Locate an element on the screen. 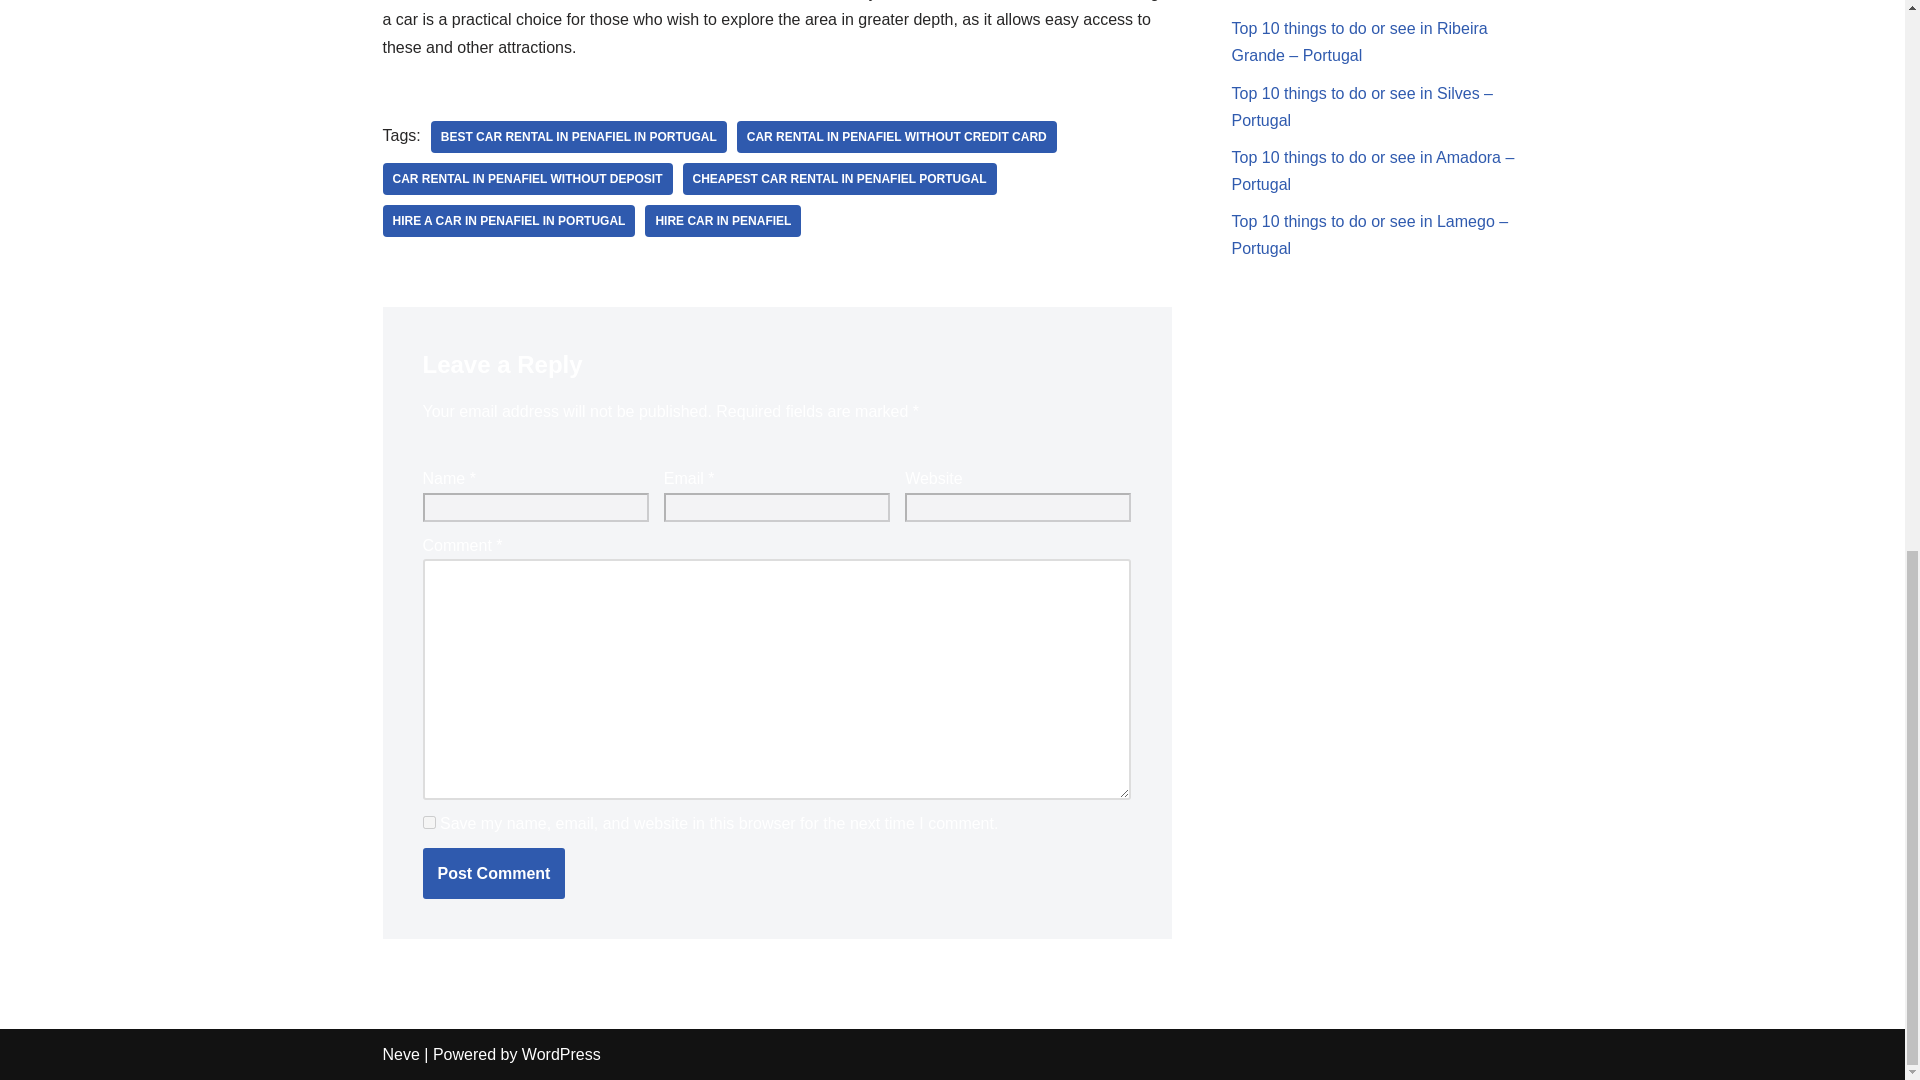  Car rental in Penafiel without deposit is located at coordinates (527, 179).